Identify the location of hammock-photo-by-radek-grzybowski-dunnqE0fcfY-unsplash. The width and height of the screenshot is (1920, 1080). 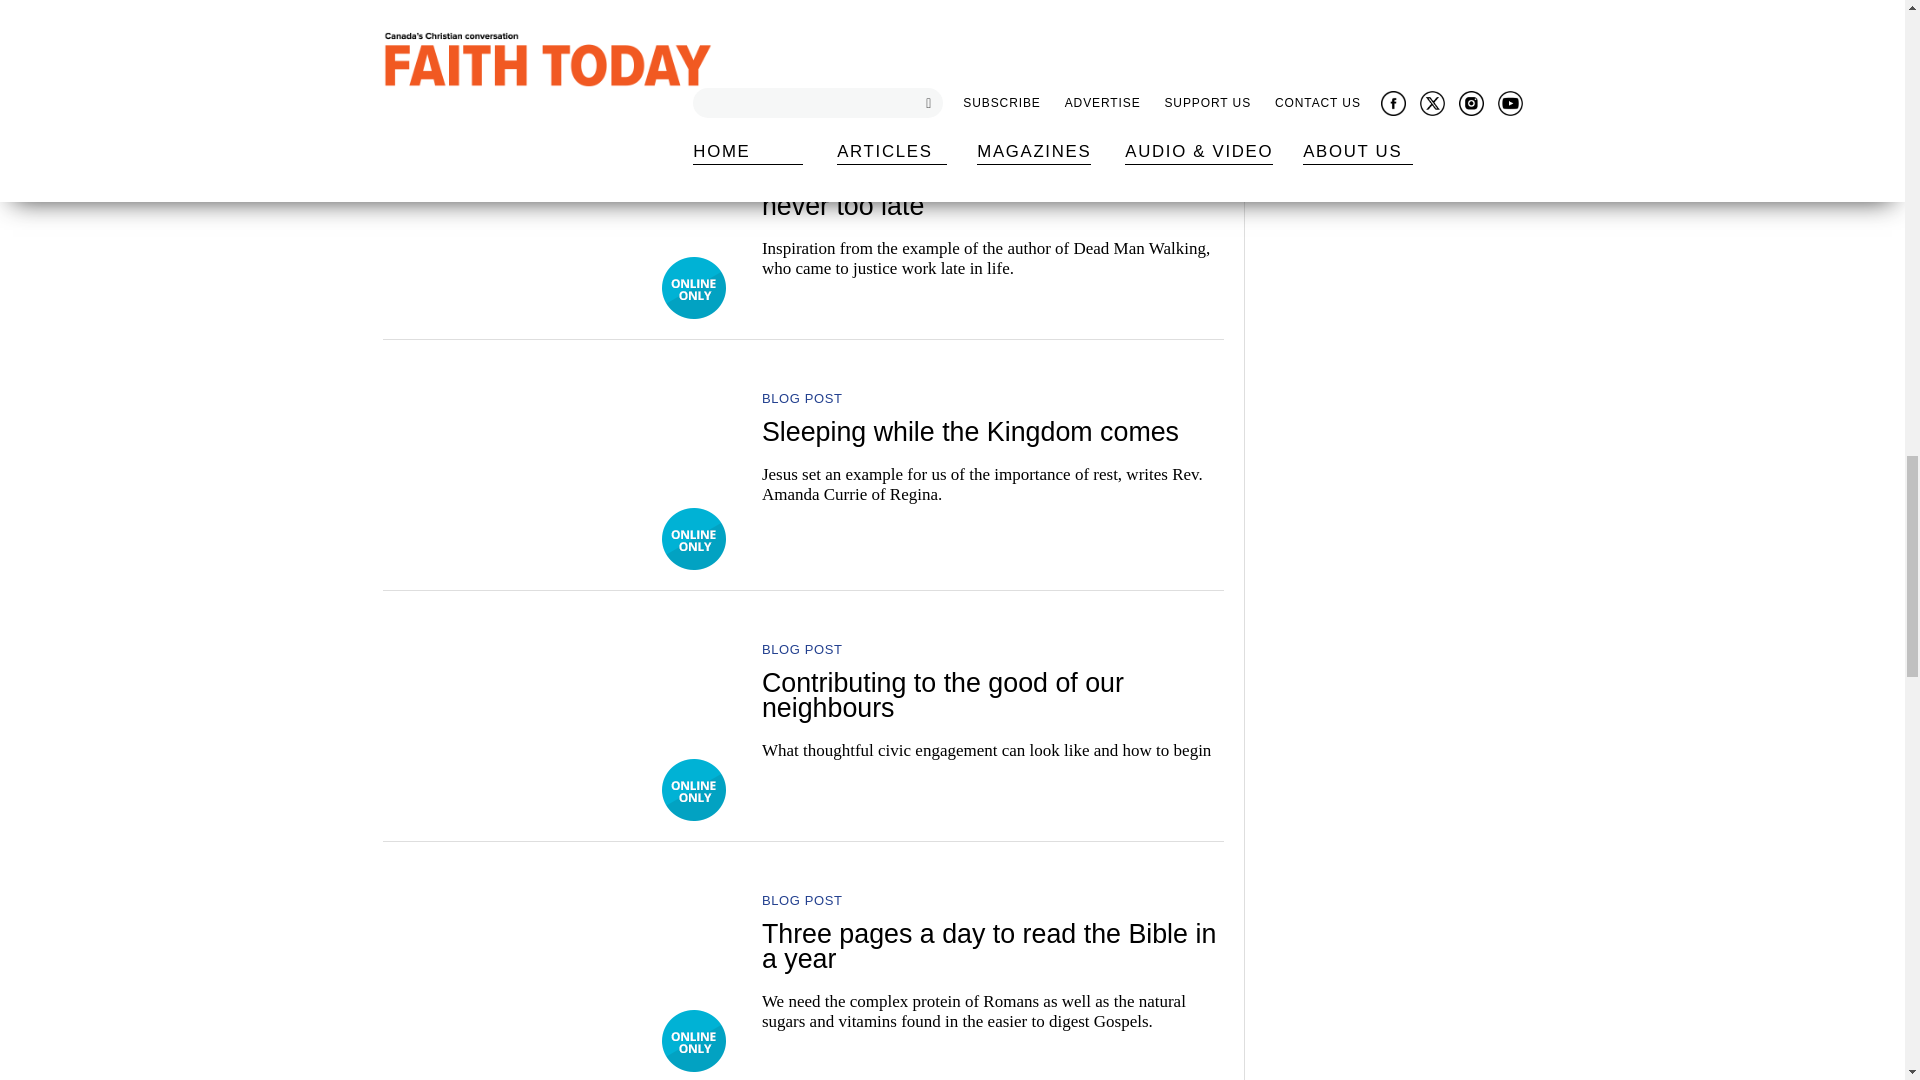
(558, 460).